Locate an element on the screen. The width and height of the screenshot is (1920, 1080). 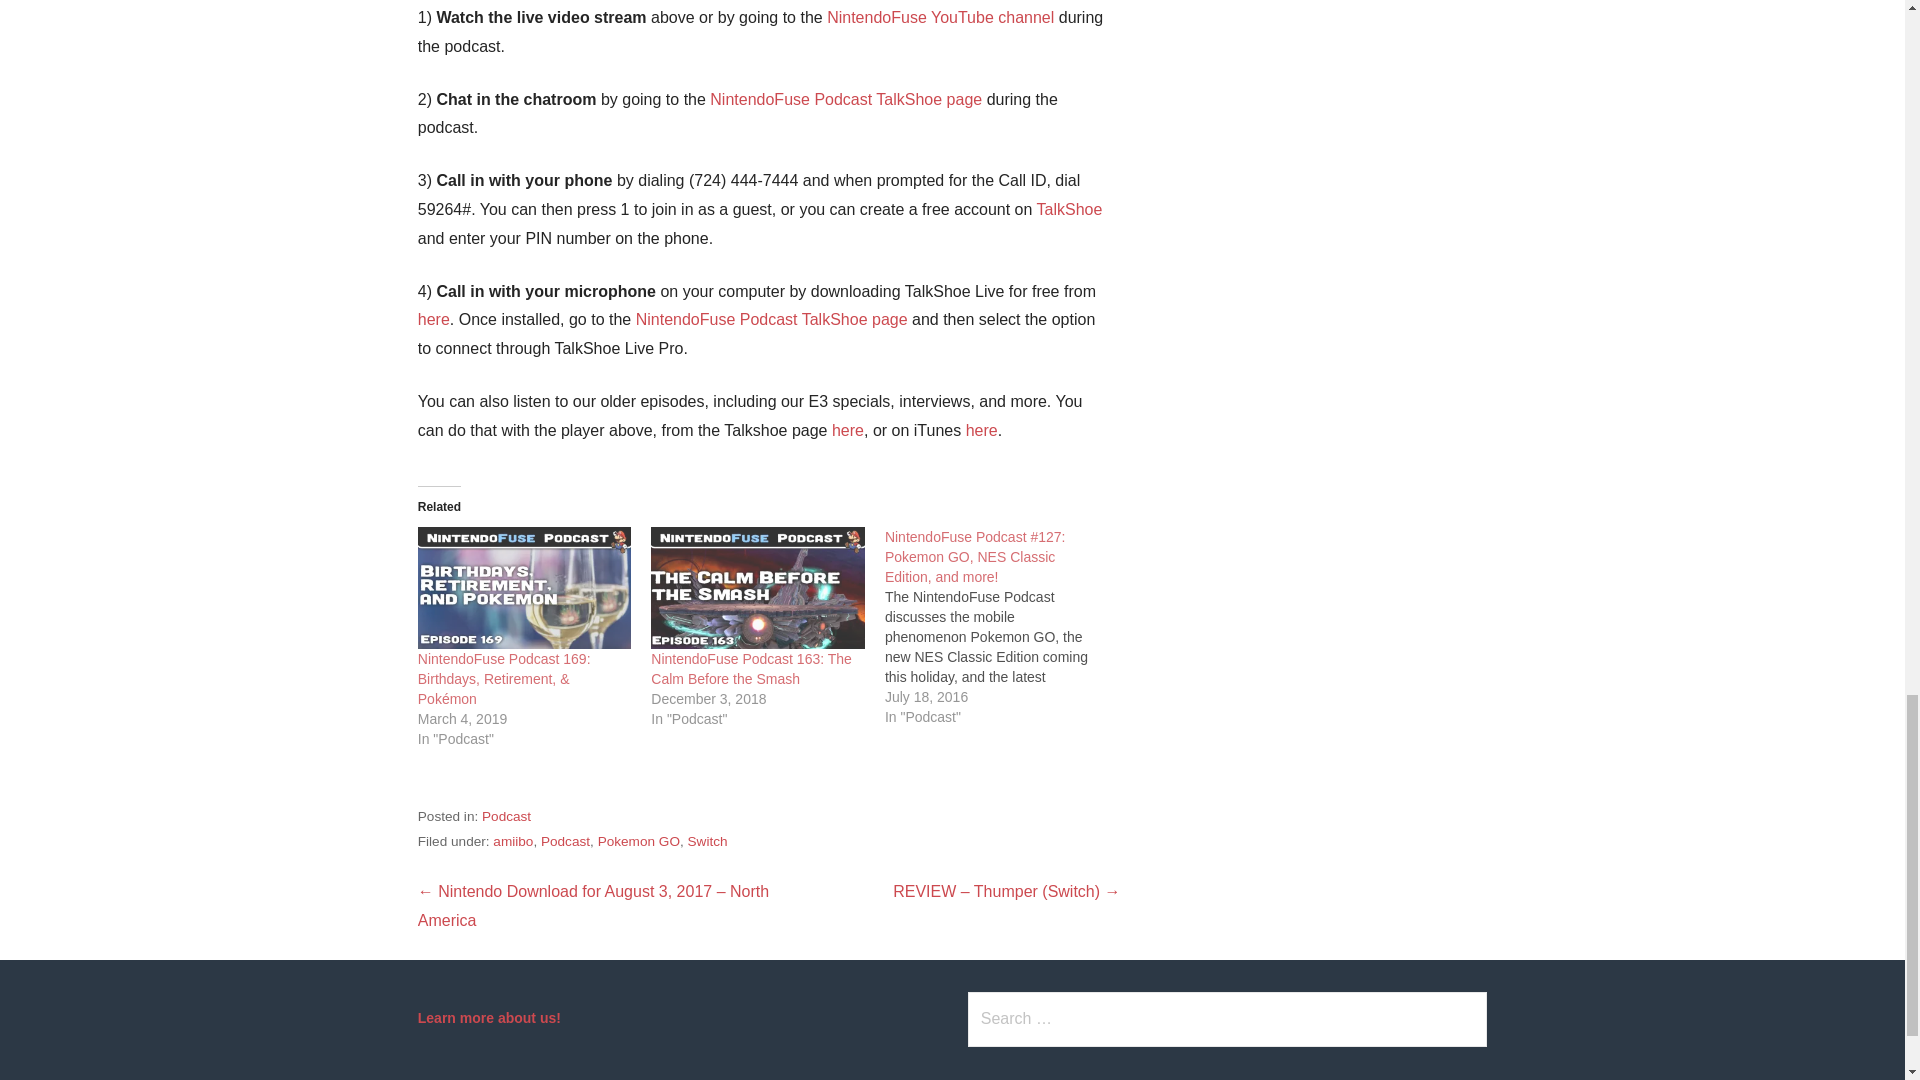
PIN number on the phone is located at coordinates (616, 238).